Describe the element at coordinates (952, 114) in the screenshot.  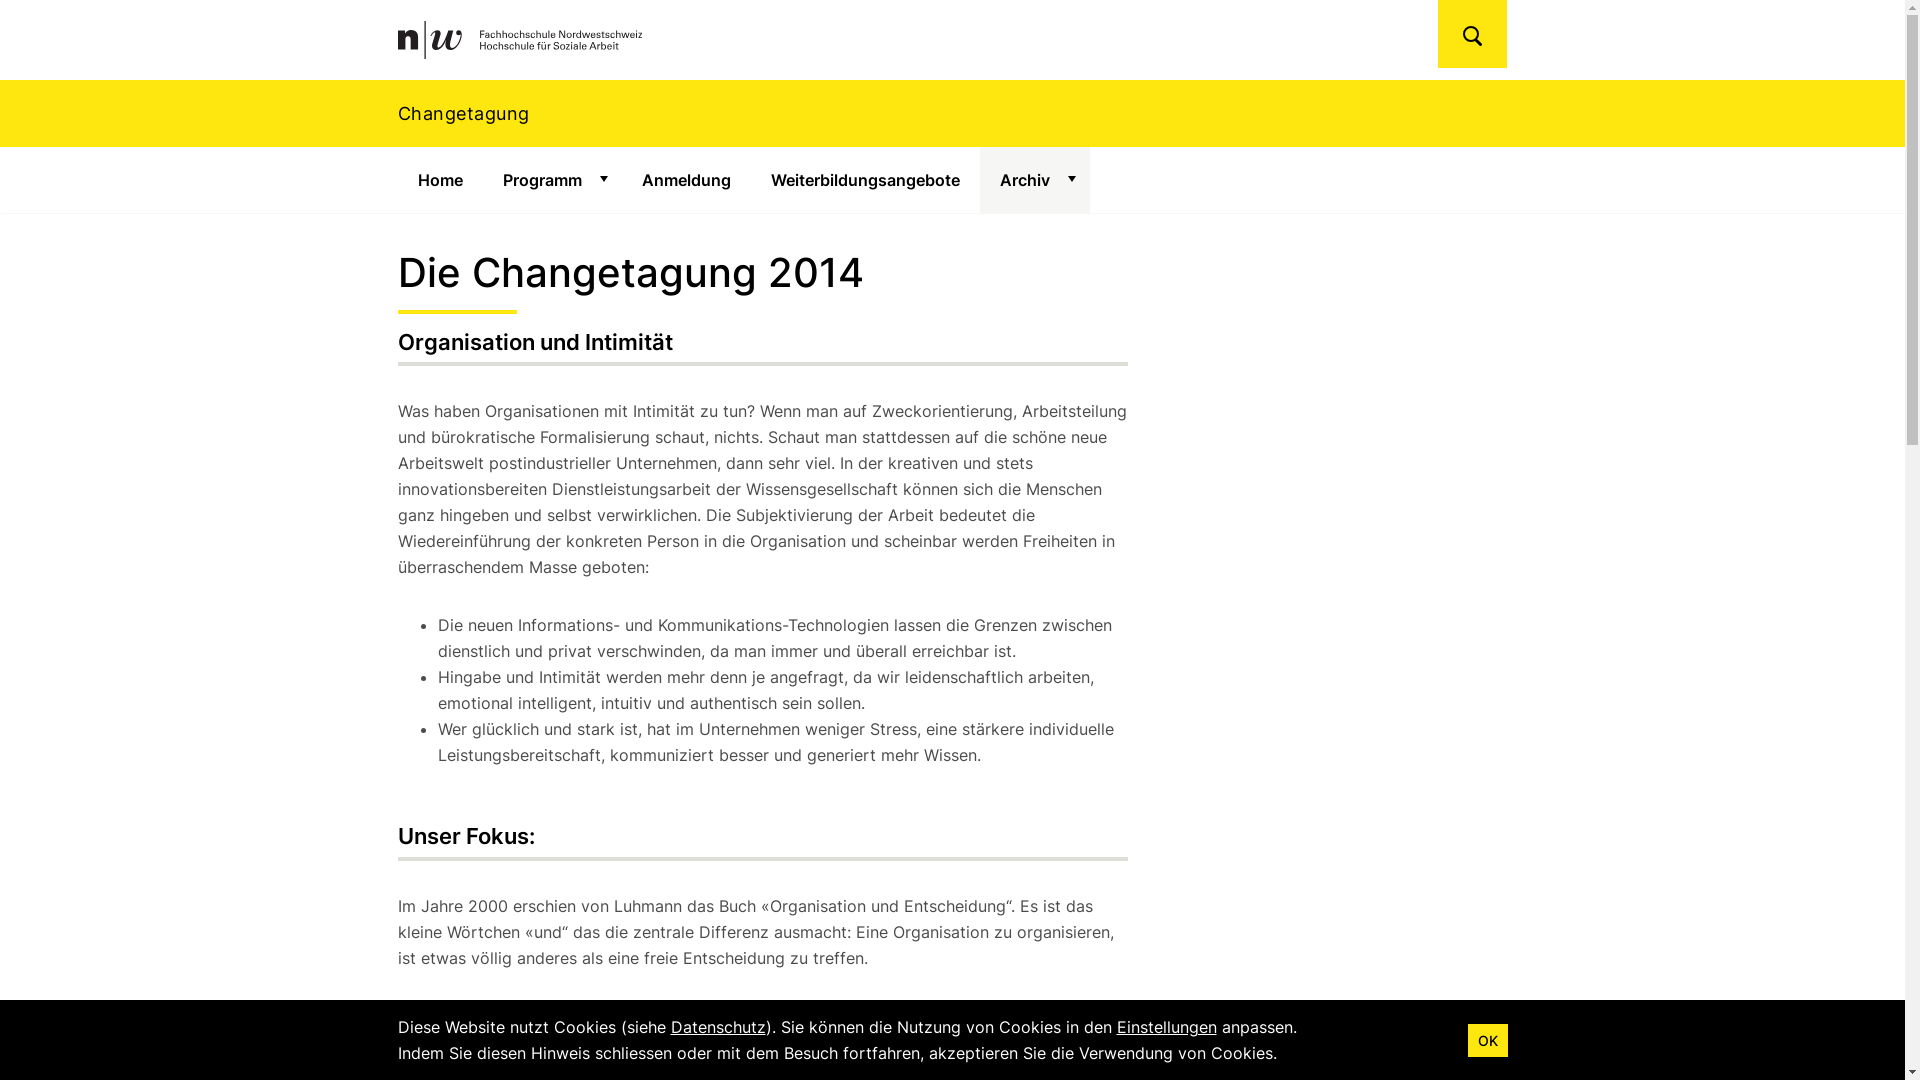
I see `Changetagung` at that location.